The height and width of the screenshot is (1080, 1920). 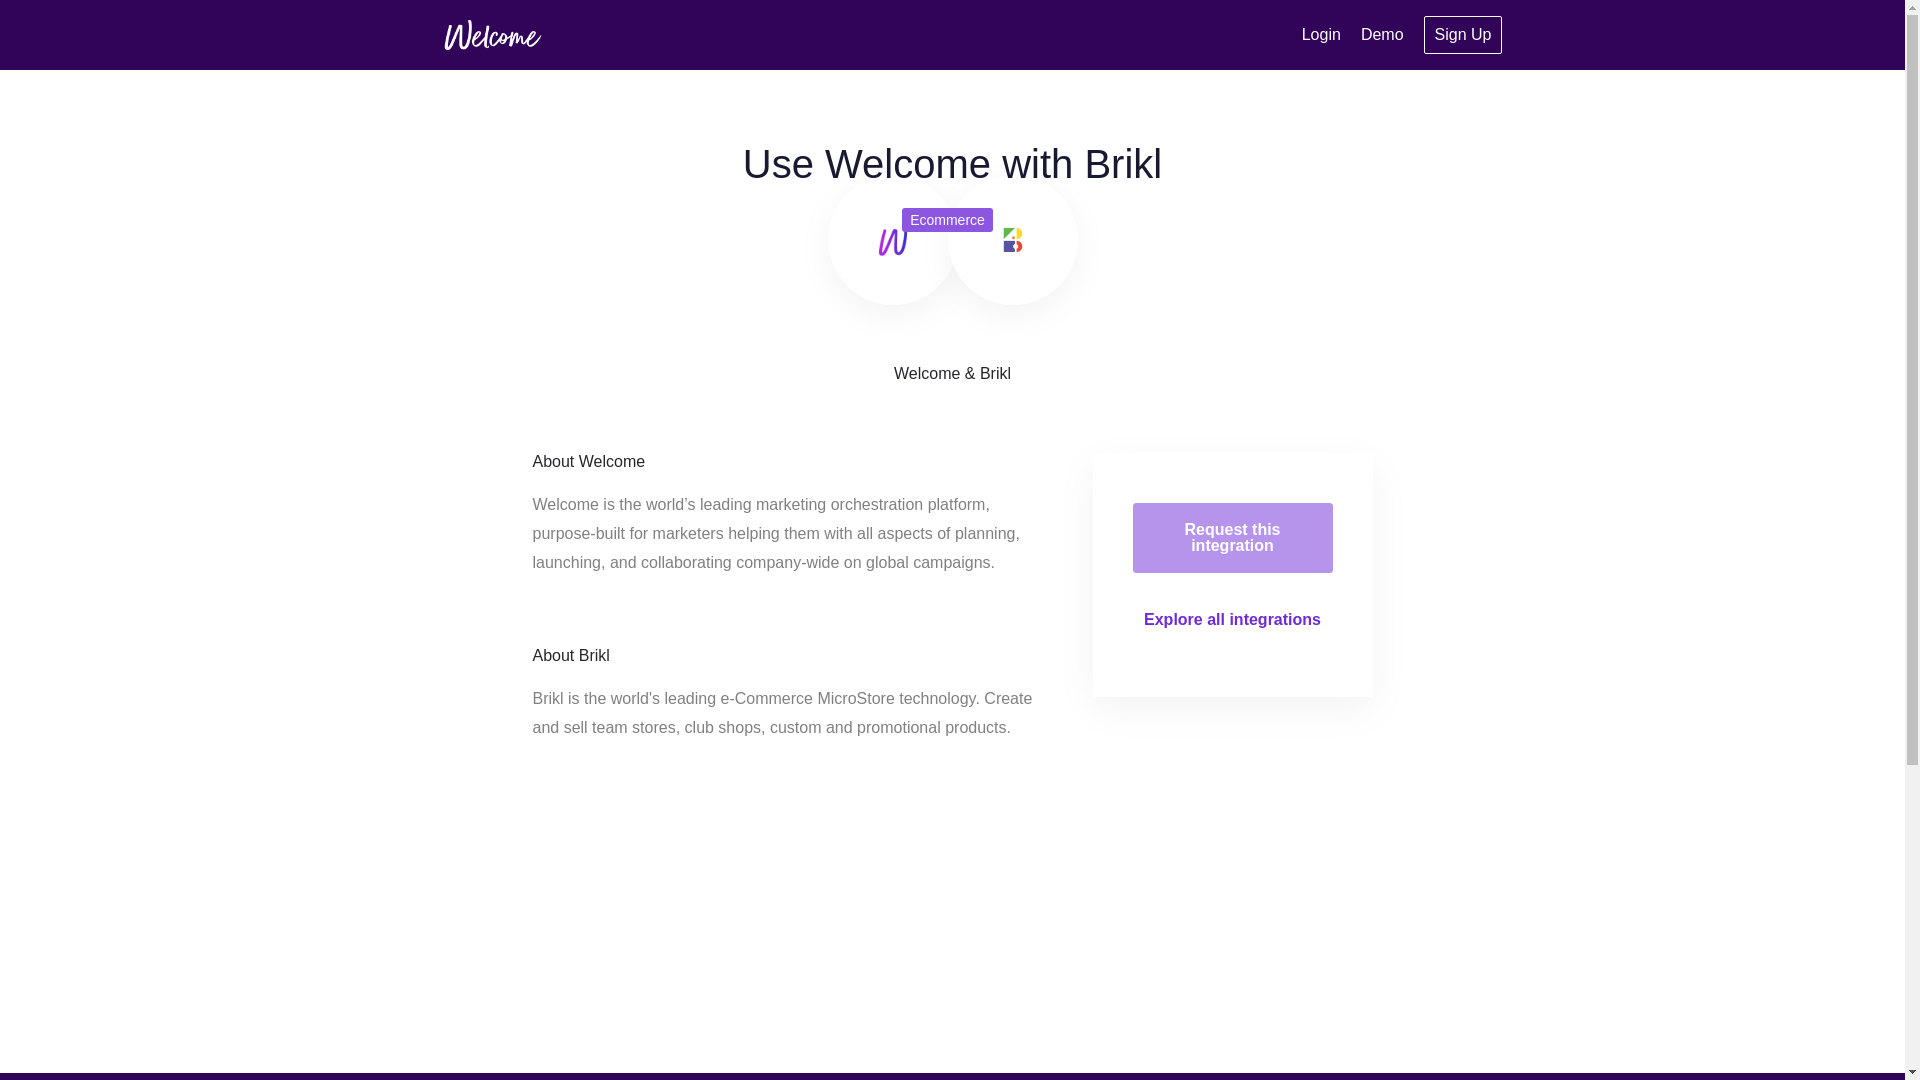 What do you see at coordinates (892, 239) in the screenshot?
I see `Welcome` at bounding box center [892, 239].